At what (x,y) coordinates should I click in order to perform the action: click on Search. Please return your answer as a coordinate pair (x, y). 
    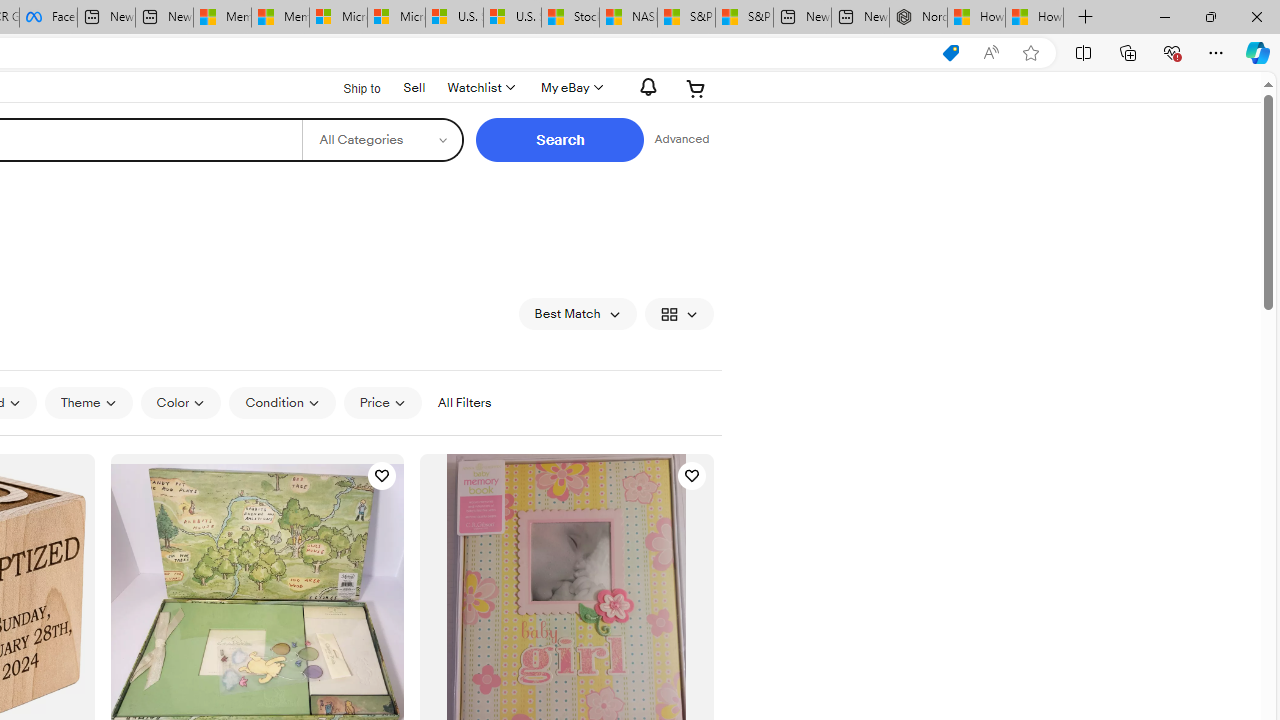
    Looking at the image, I should click on (560, 140).